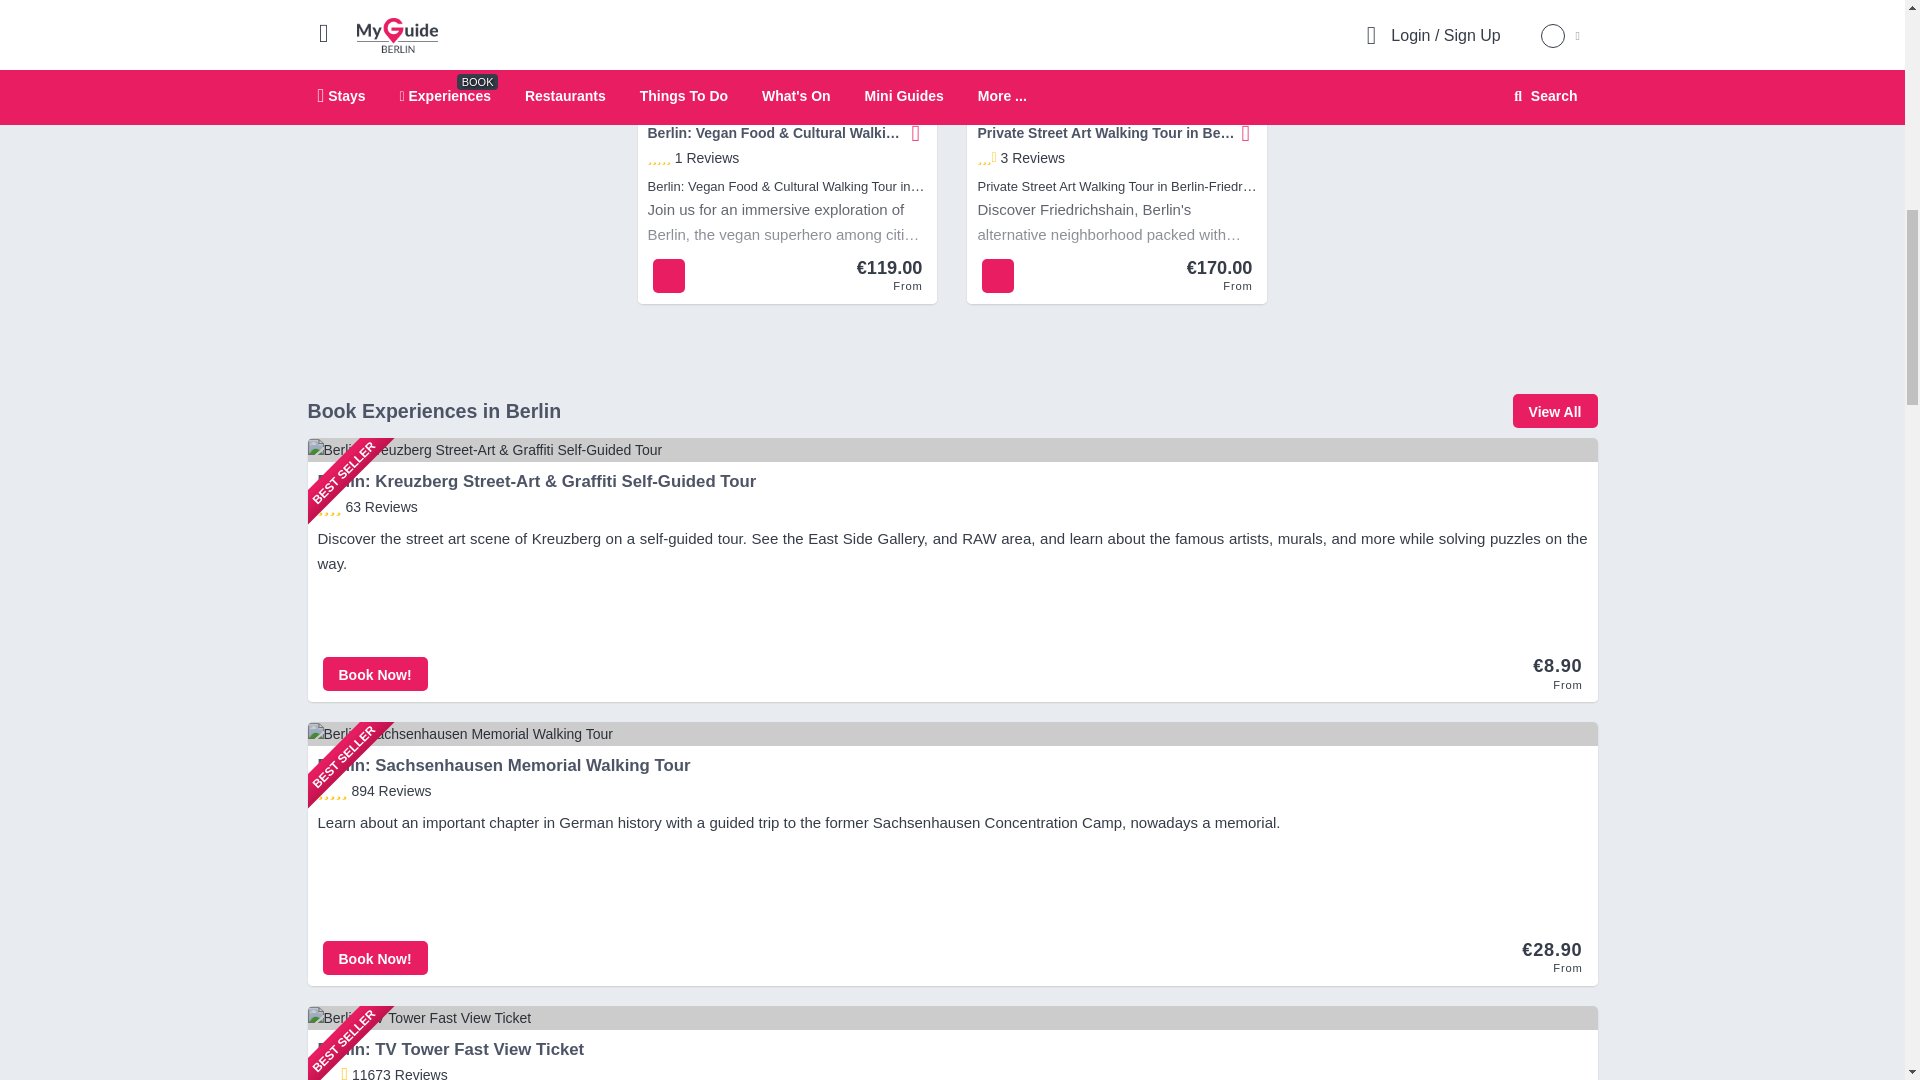  I want to click on Add to My Guide, so click(912, 133).